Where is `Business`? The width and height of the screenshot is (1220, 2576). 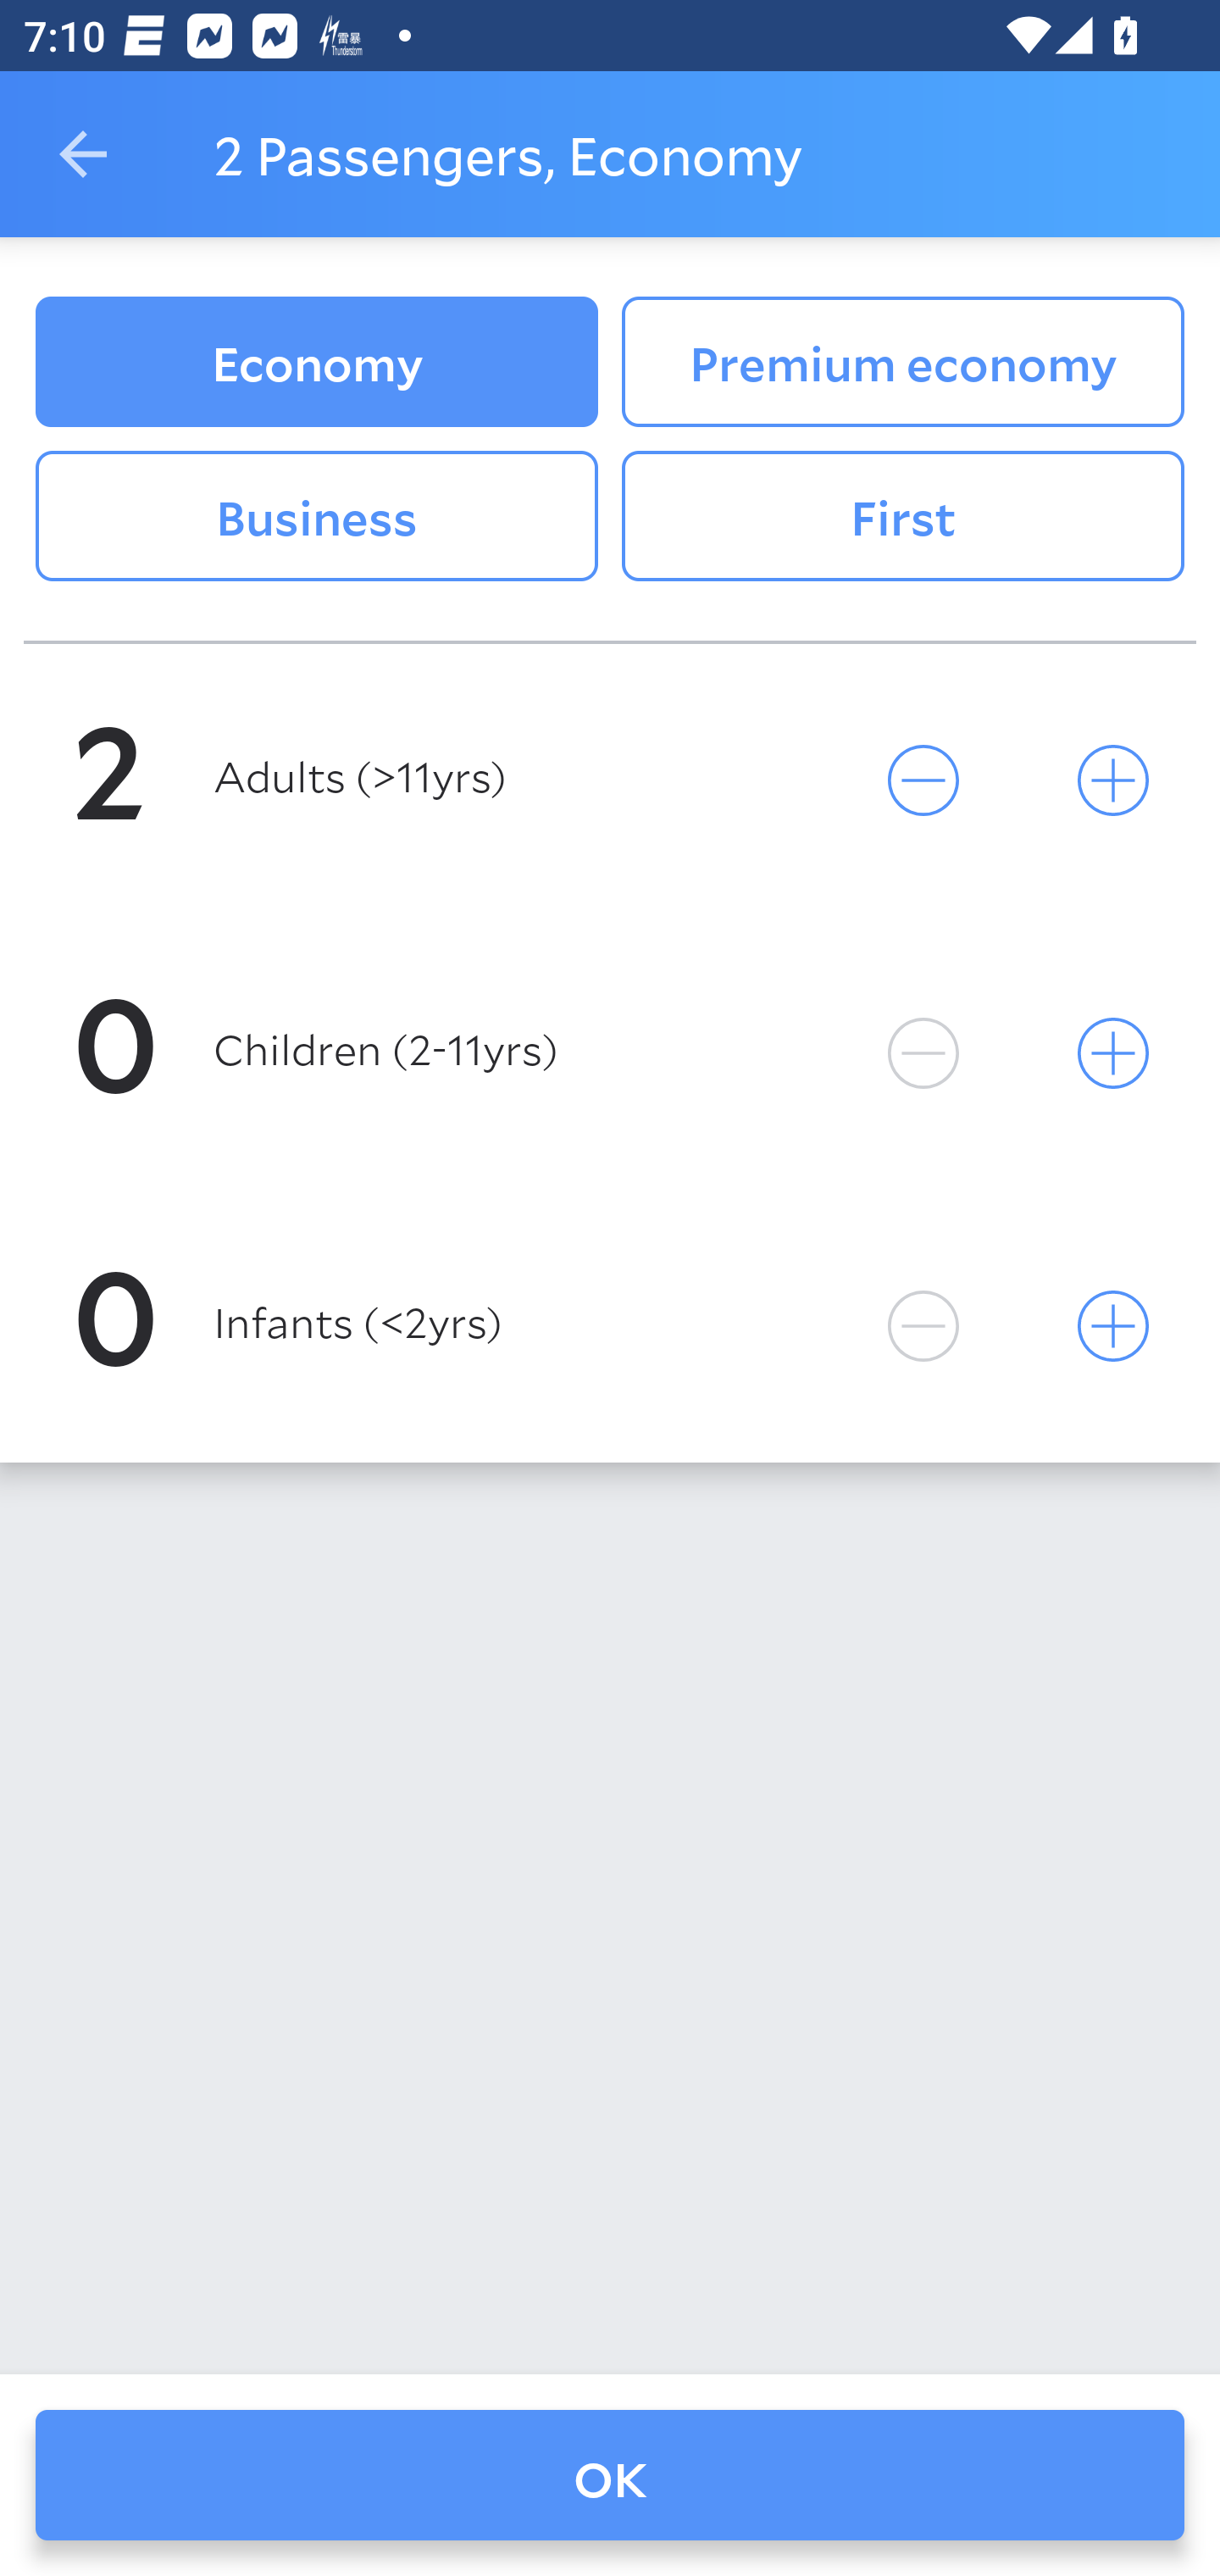 Business is located at coordinates (316, 517).